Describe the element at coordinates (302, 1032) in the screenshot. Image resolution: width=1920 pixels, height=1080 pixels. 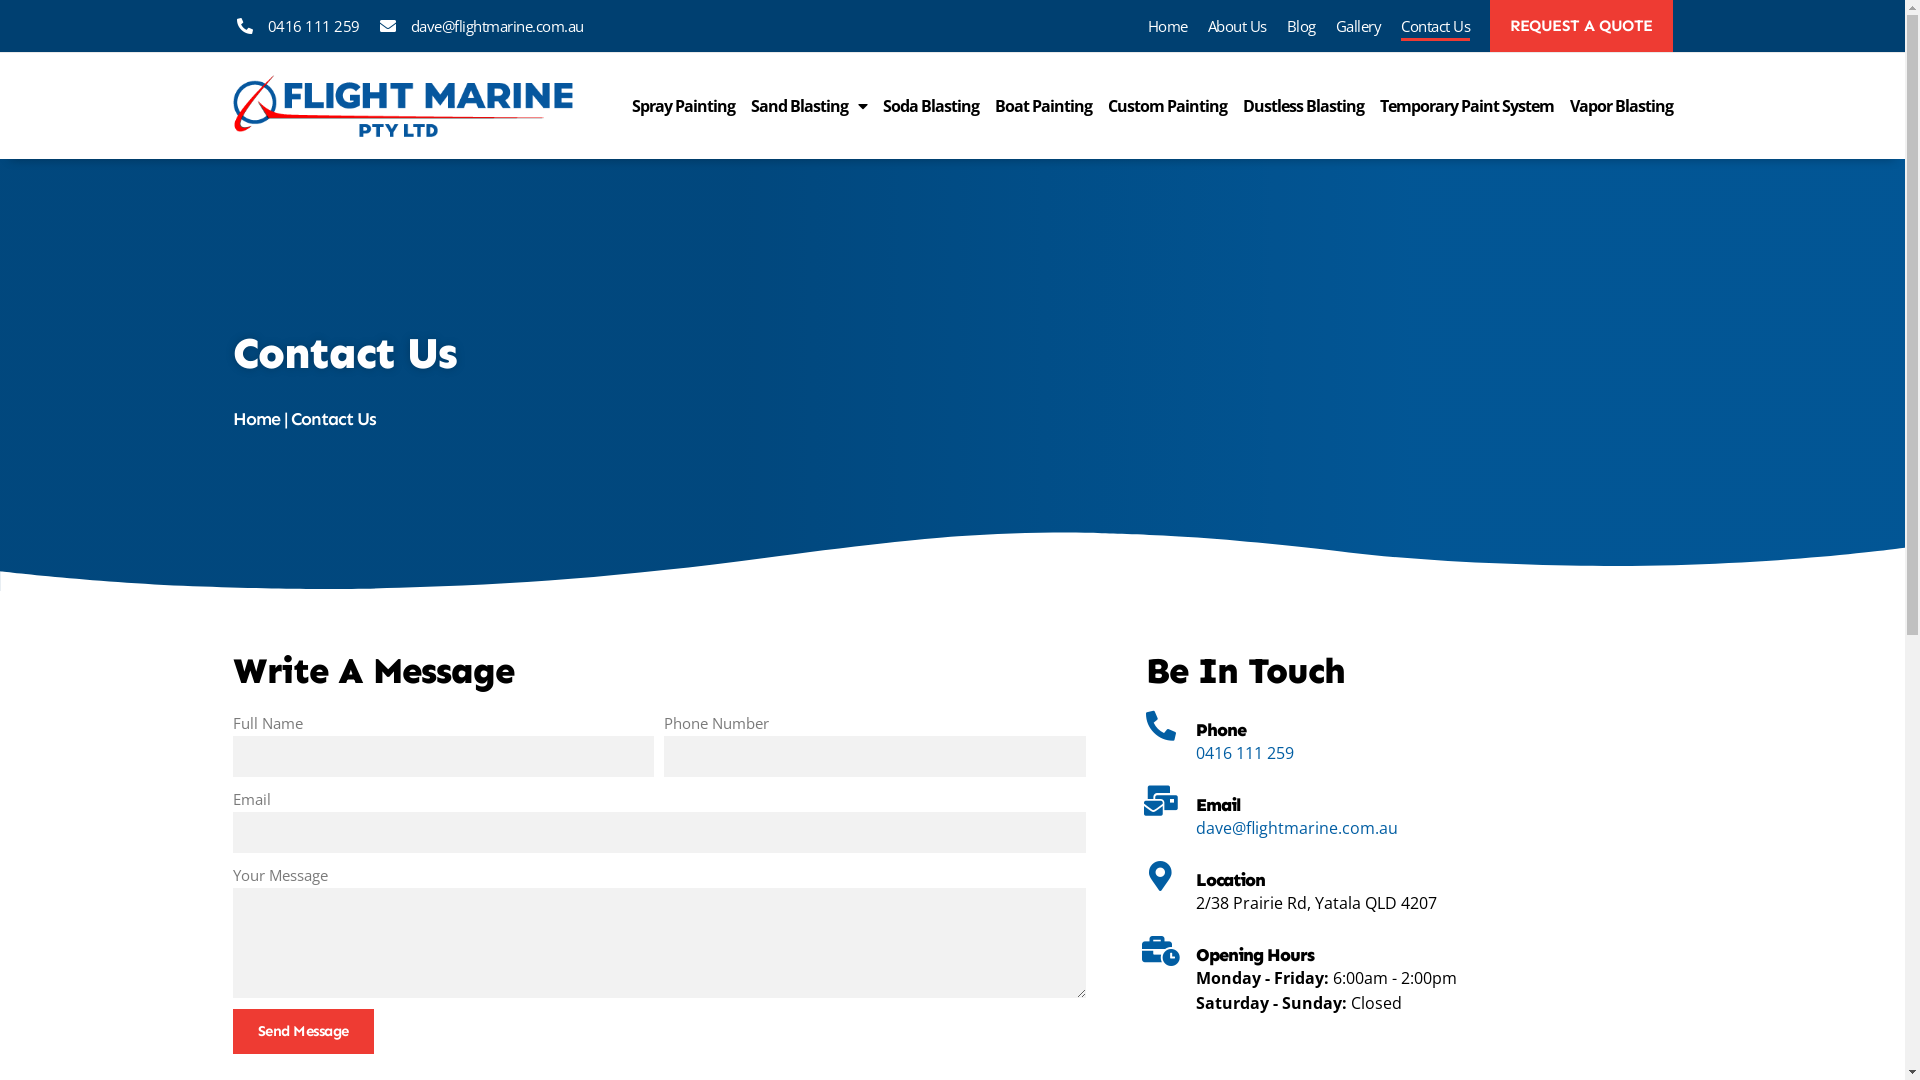
I see `Send Message` at that location.